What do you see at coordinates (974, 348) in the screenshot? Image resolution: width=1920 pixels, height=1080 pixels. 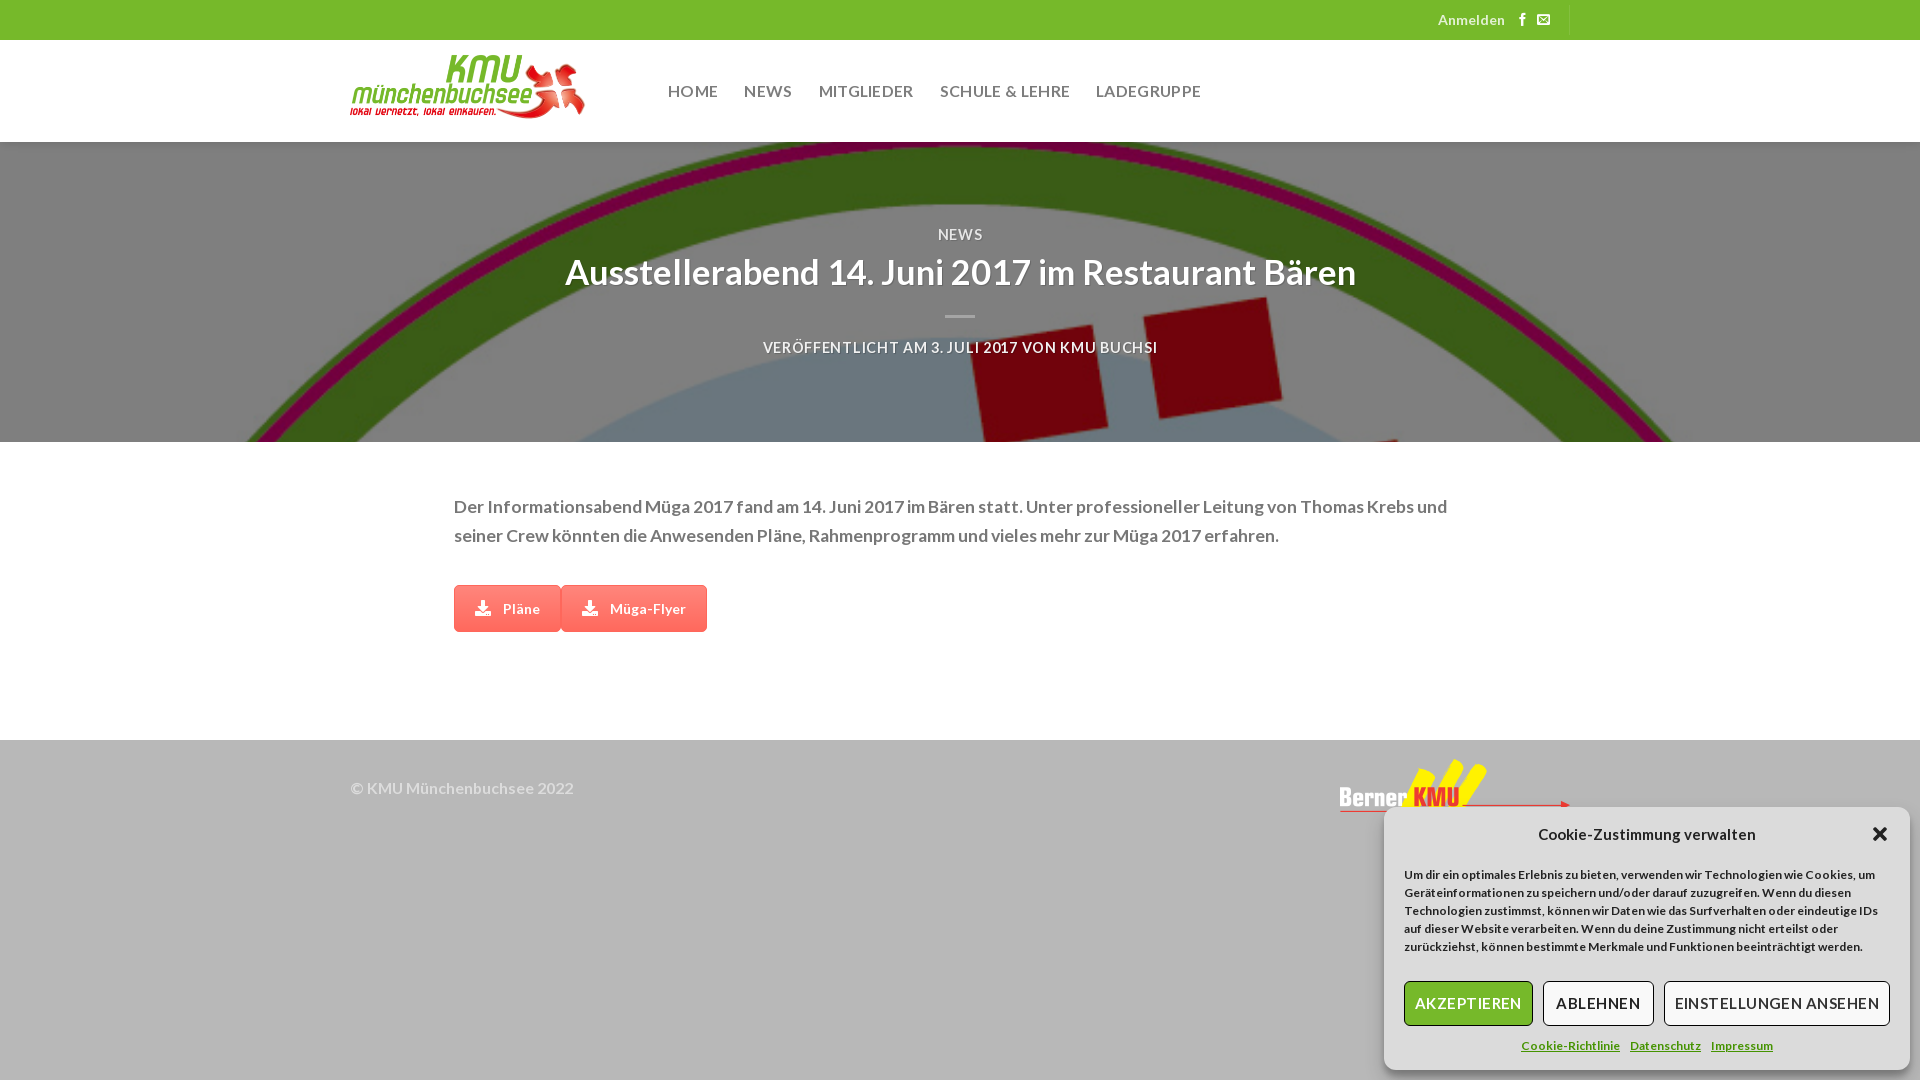 I see `3. JULI 2017` at bounding box center [974, 348].